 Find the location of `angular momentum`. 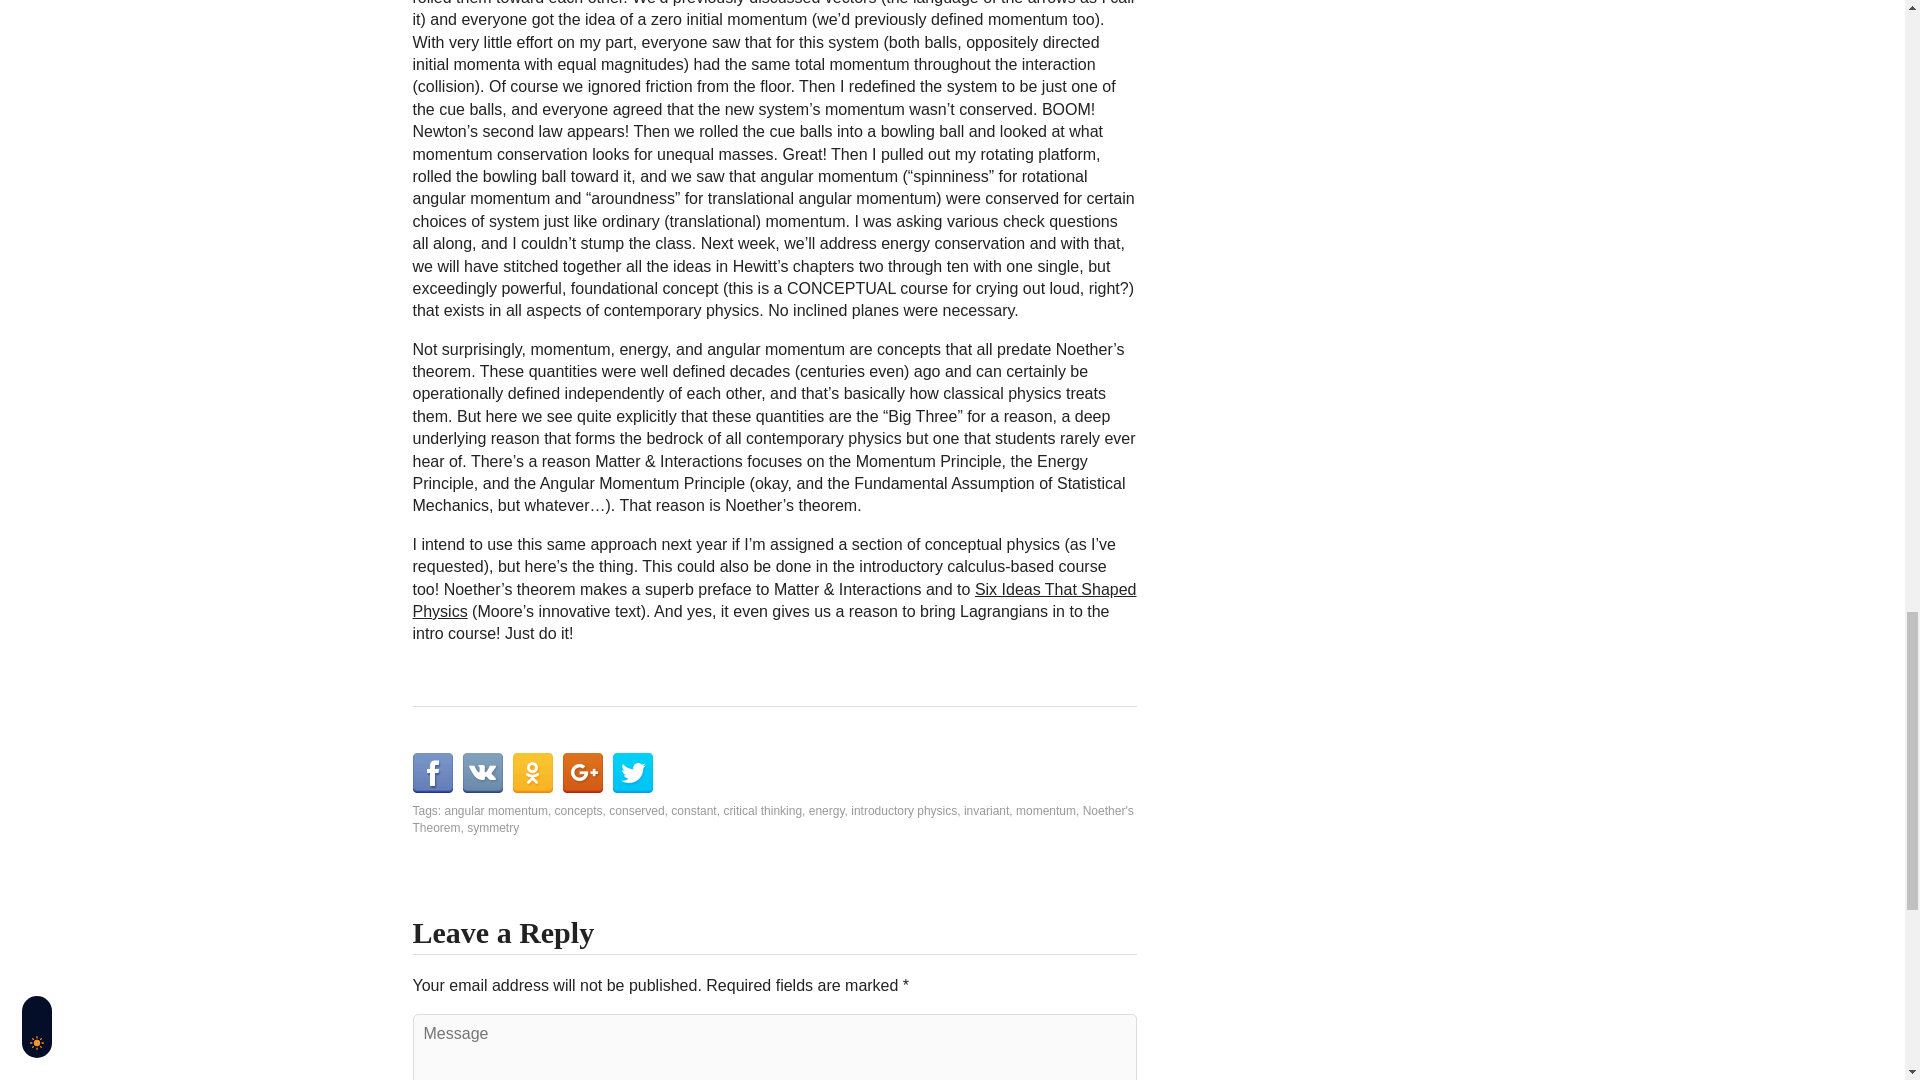

angular momentum is located at coordinates (496, 810).